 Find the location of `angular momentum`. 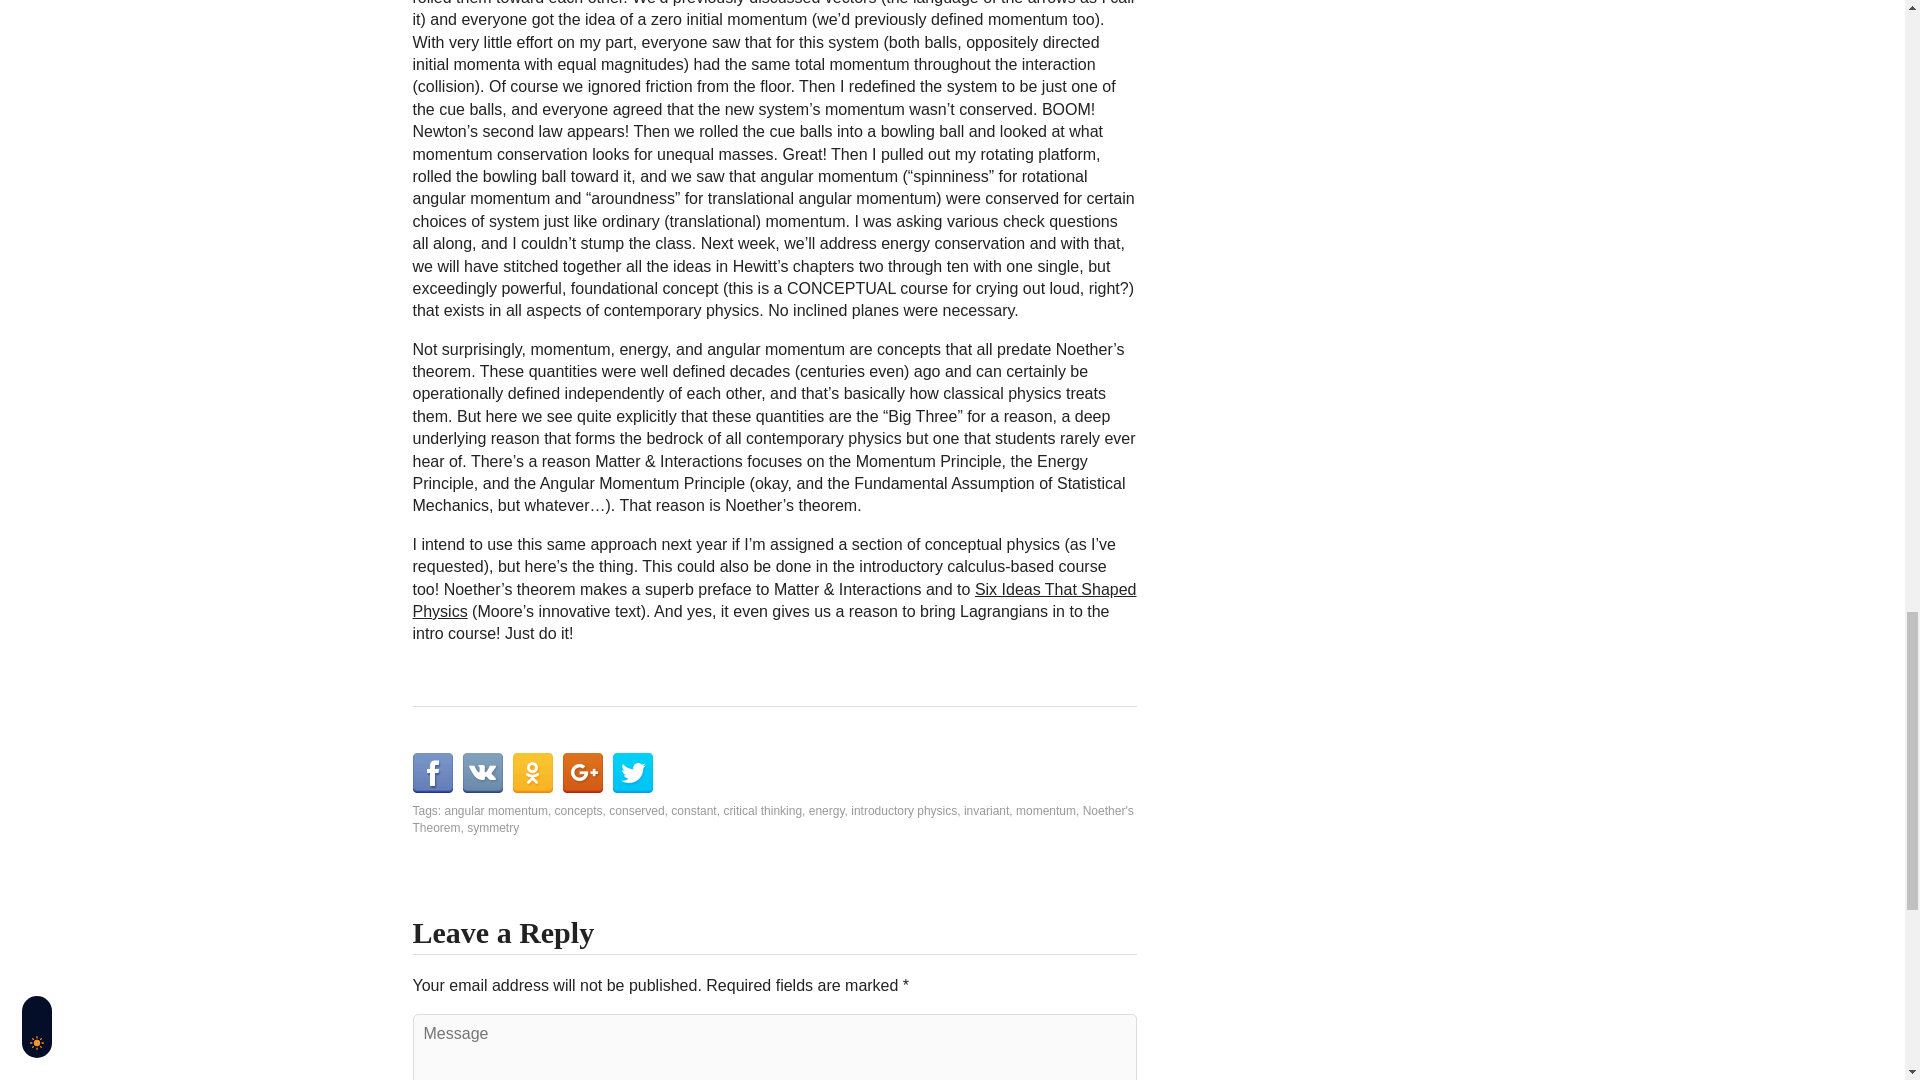

angular momentum is located at coordinates (496, 810).